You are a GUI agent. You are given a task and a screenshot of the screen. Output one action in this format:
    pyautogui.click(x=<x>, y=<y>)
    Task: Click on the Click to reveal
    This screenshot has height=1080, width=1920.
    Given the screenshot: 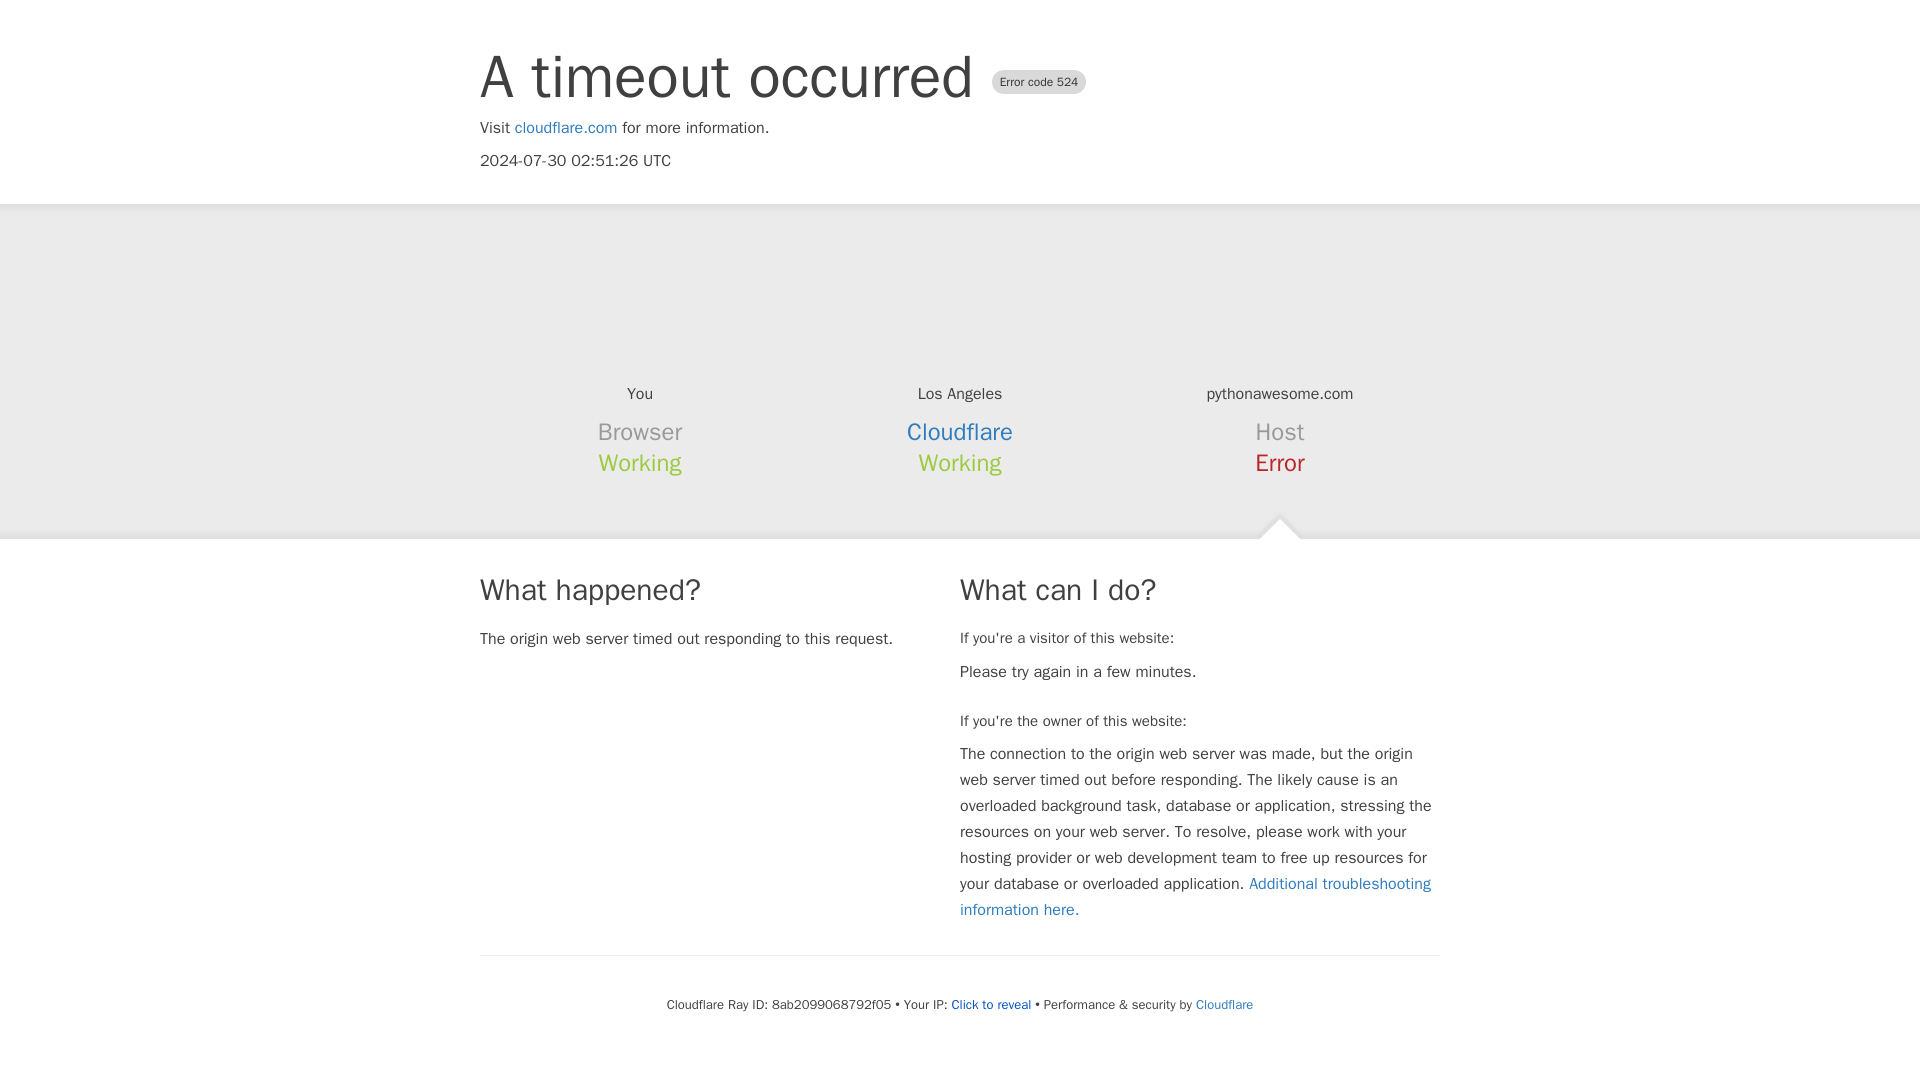 What is the action you would take?
    pyautogui.click(x=990, y=1004)
    